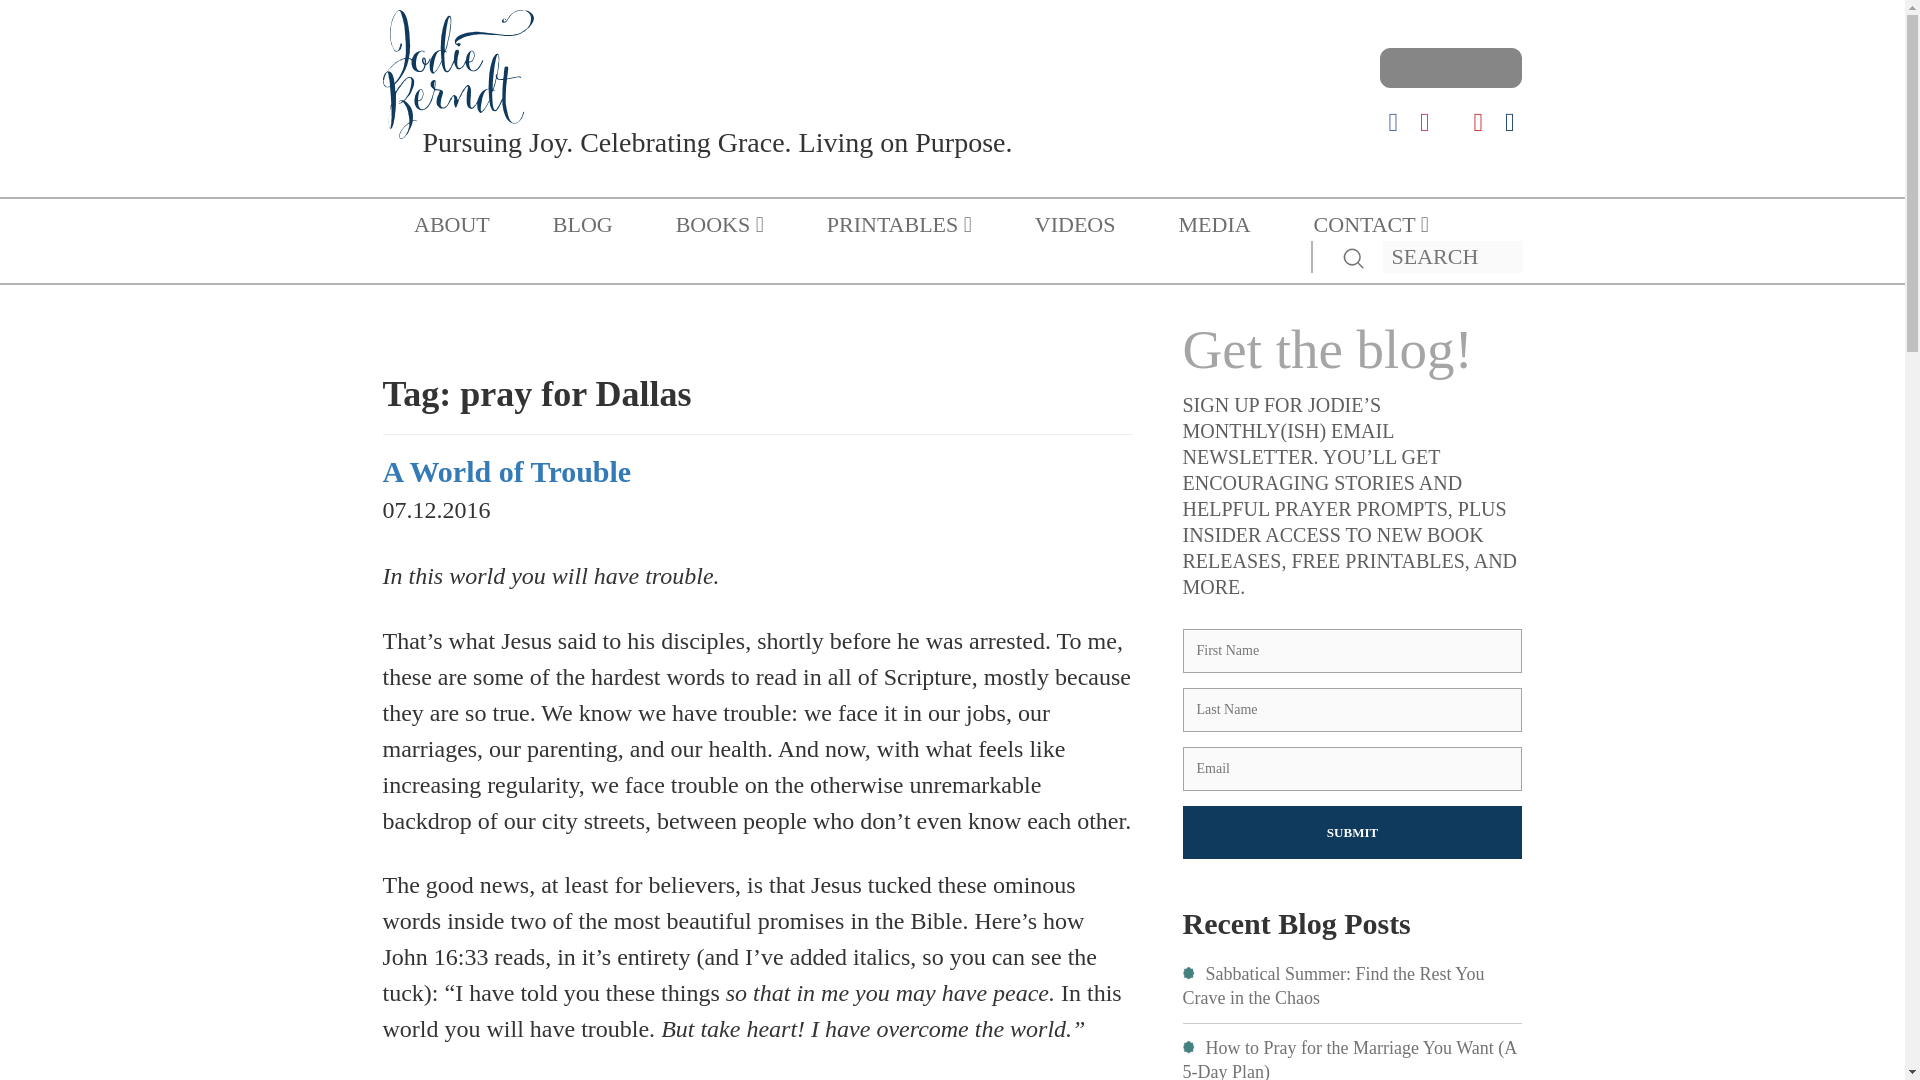 Image resolution: width=1920 pixels, height=1080 pixels. Describe the element at coordinates (1451, 67) in the screenshot. I see `SUBSCRIBE` at that location.